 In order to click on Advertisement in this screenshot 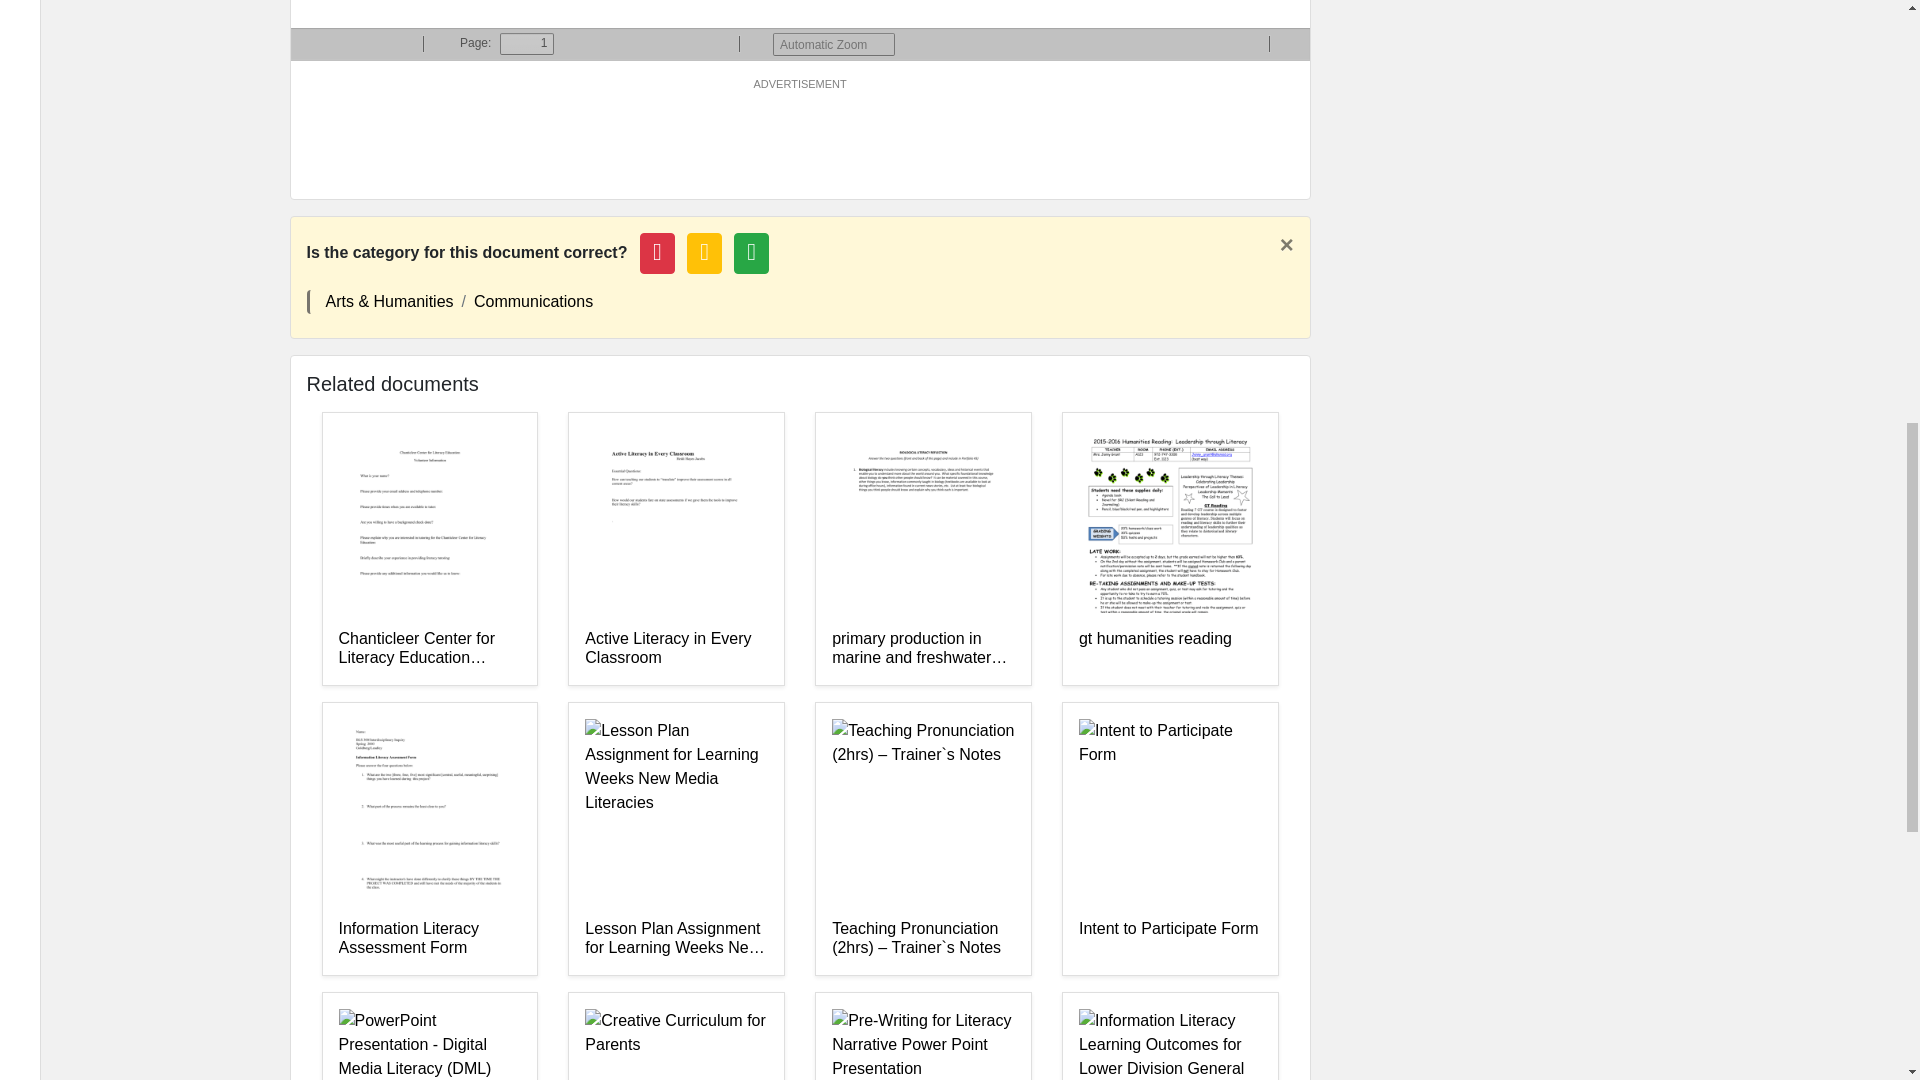, I will do `click(799, 137)`.